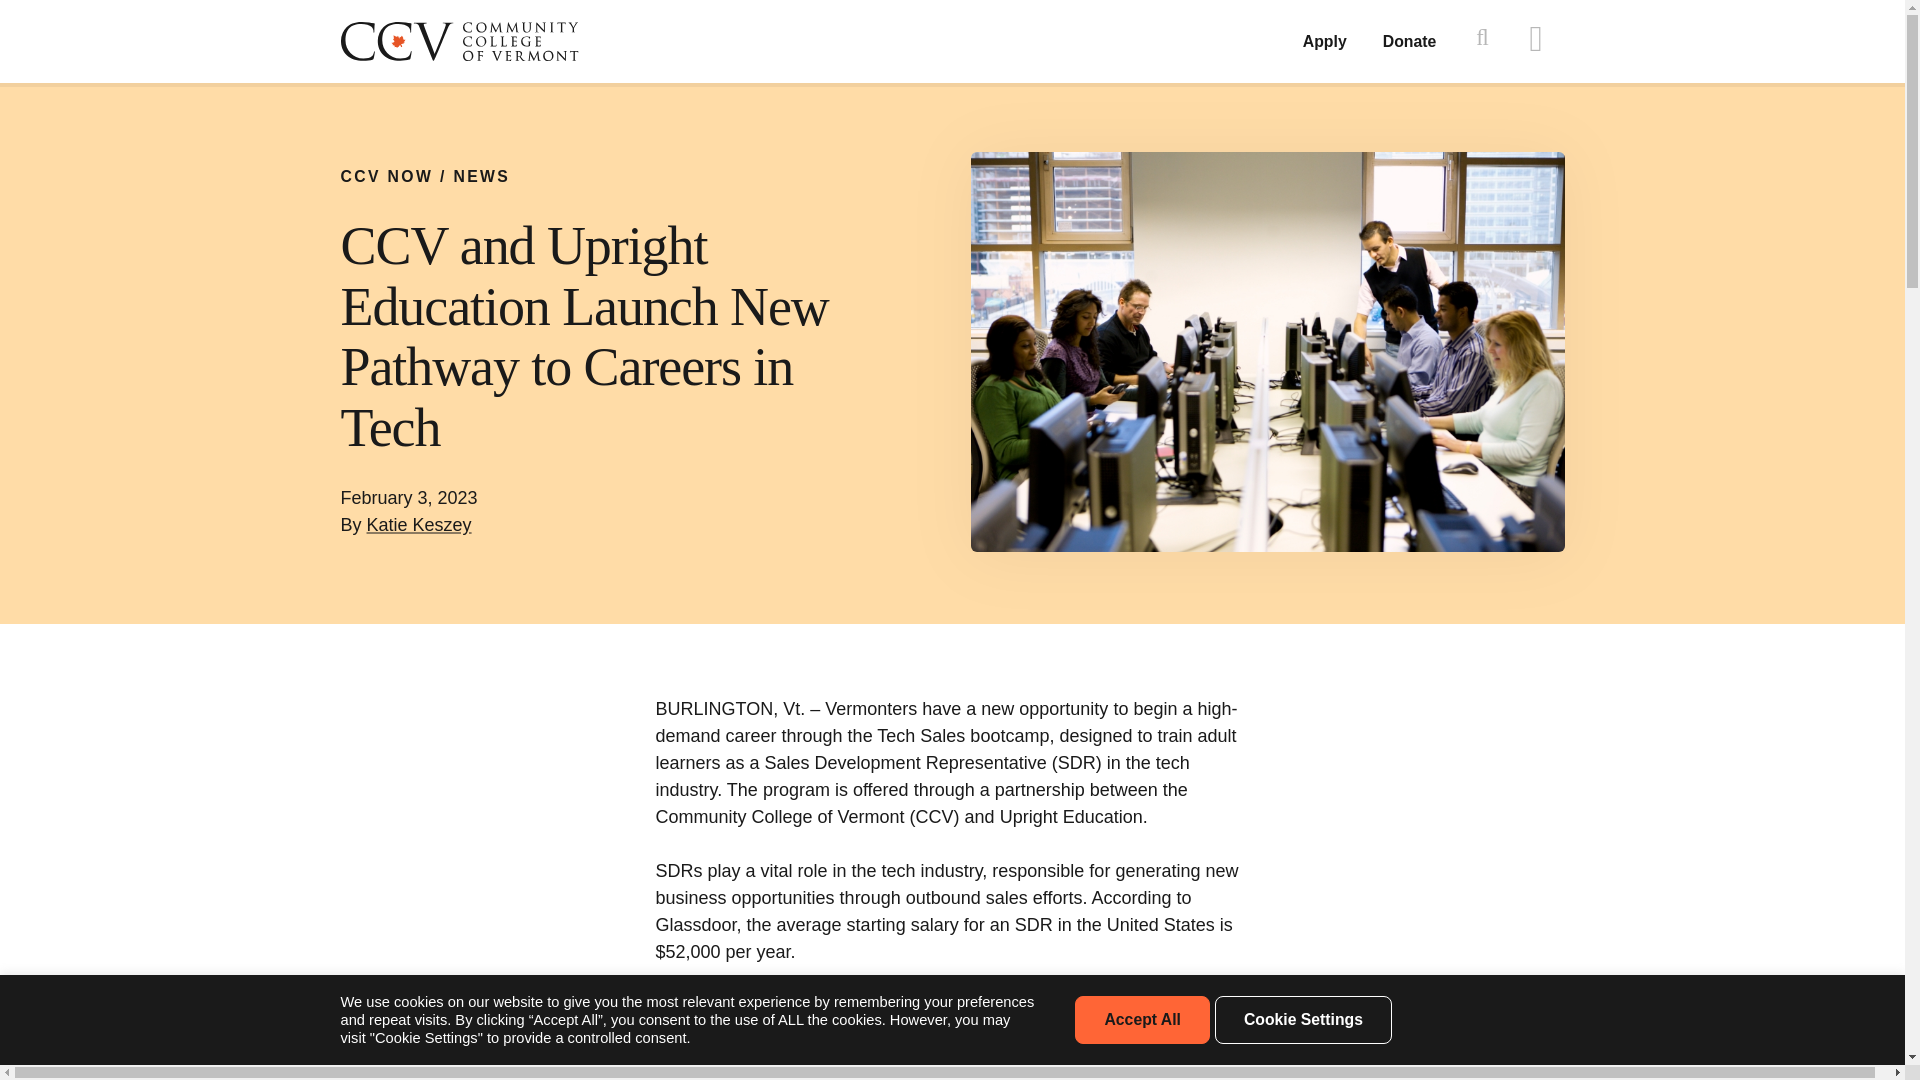  What do you see at coordinates (1325, 41) in the screenshot?
I see `Apply` at bounding box center [1325, 41].